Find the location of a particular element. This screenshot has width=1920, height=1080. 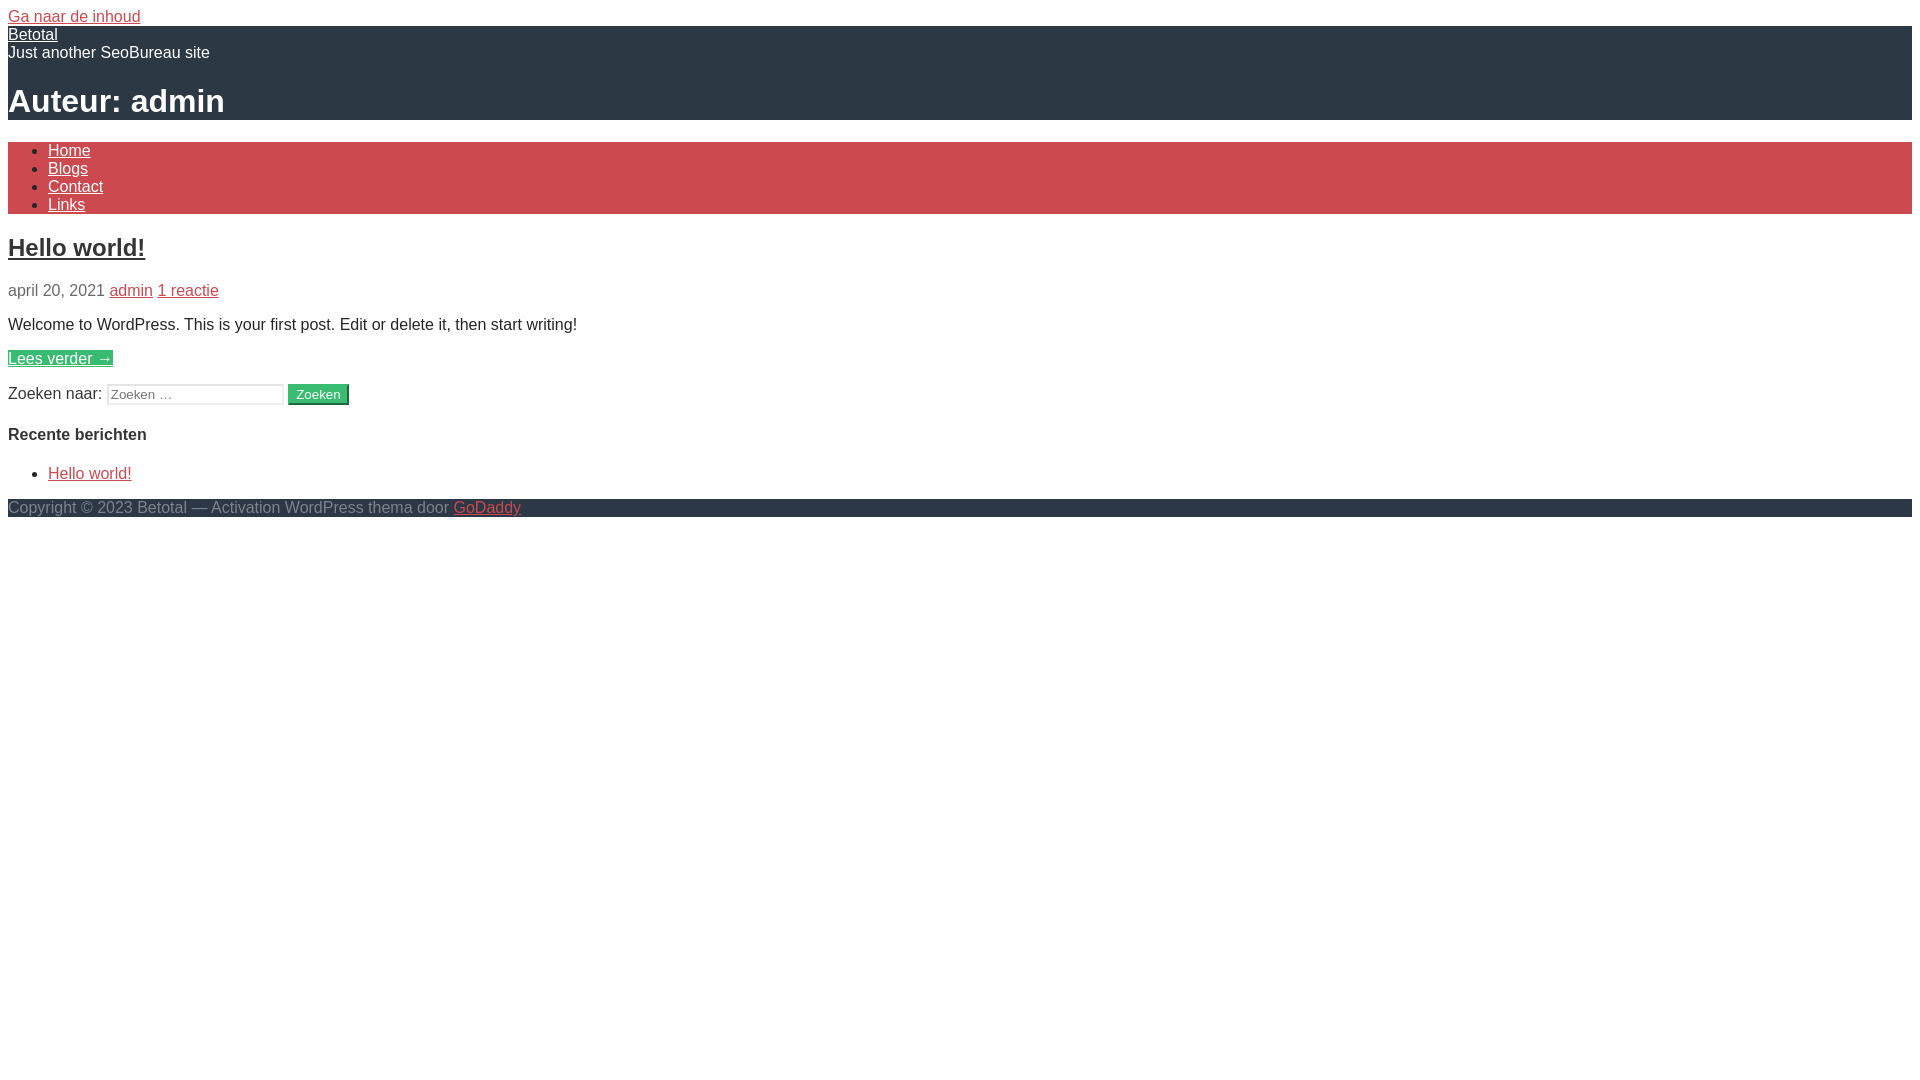

Betotal is located at coordinates (33, 34).